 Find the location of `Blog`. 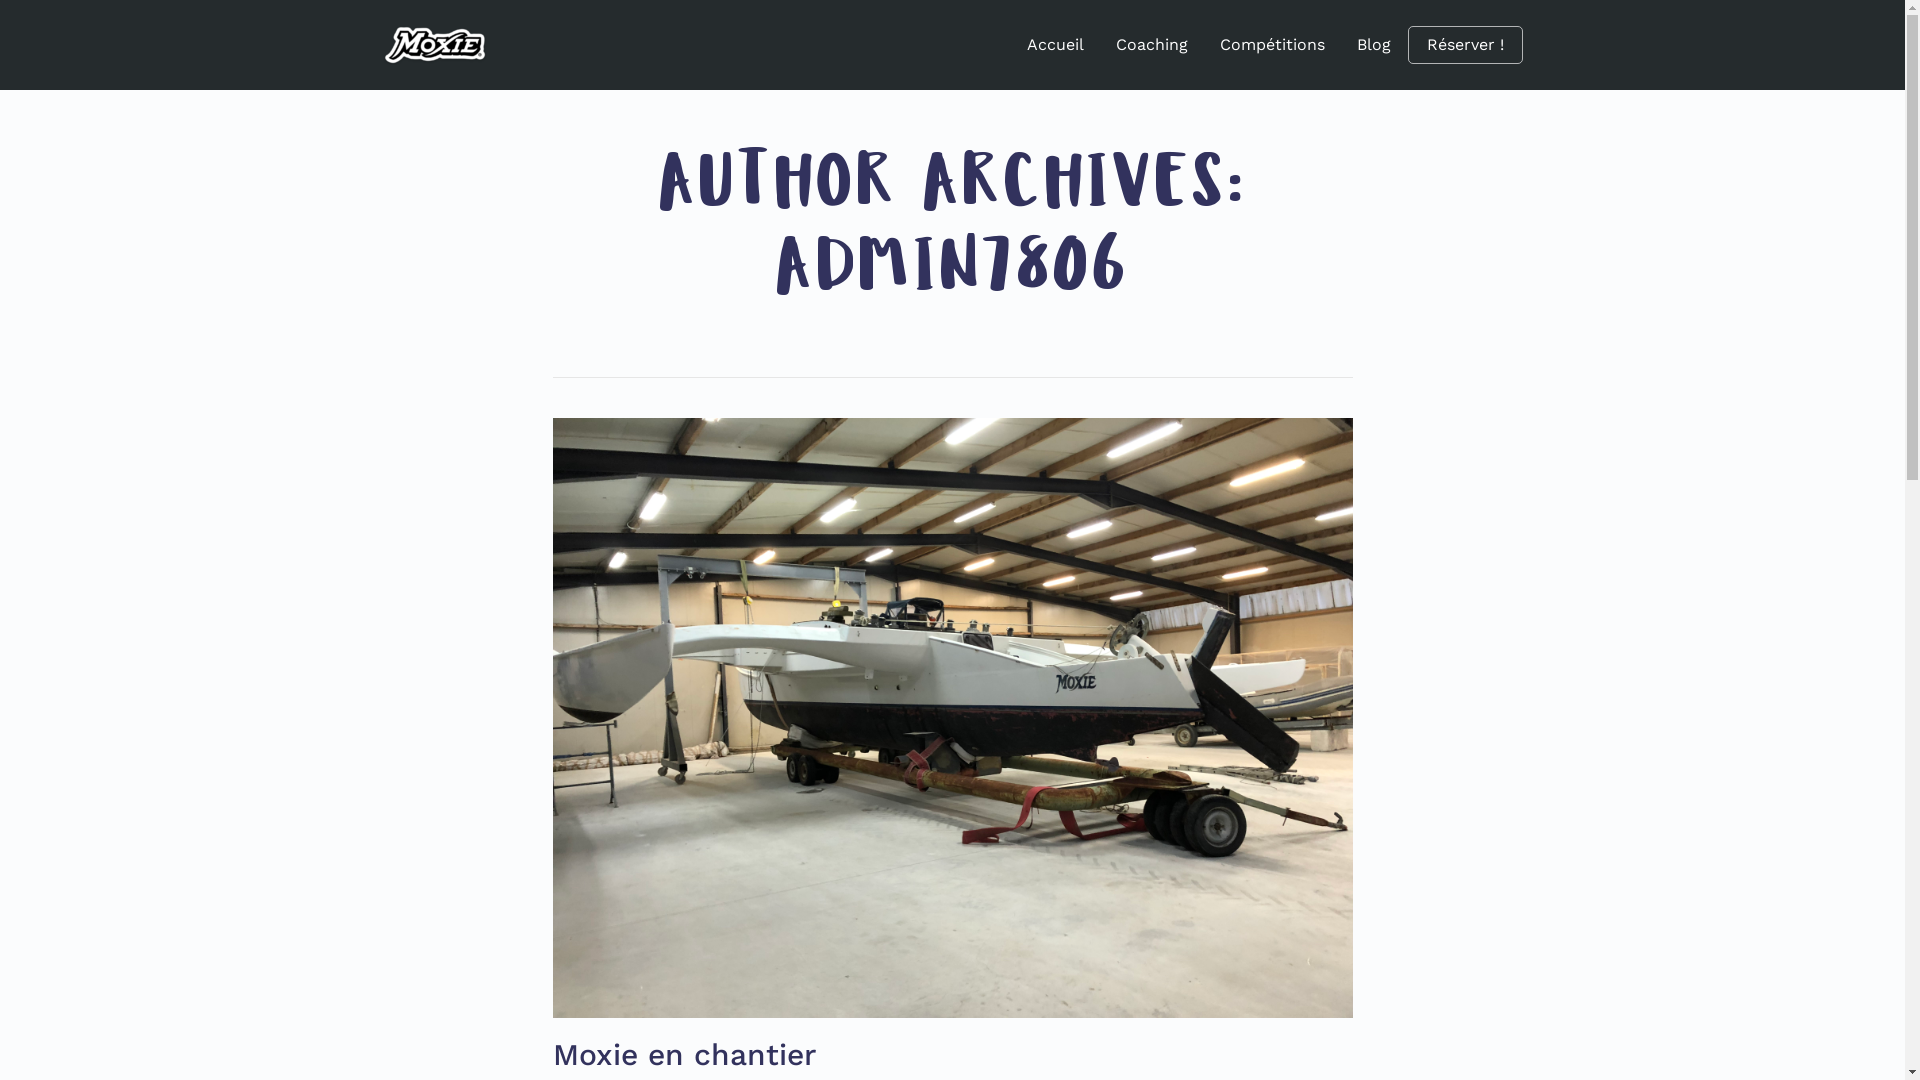

Blog is located at coordinates (1373, 45).